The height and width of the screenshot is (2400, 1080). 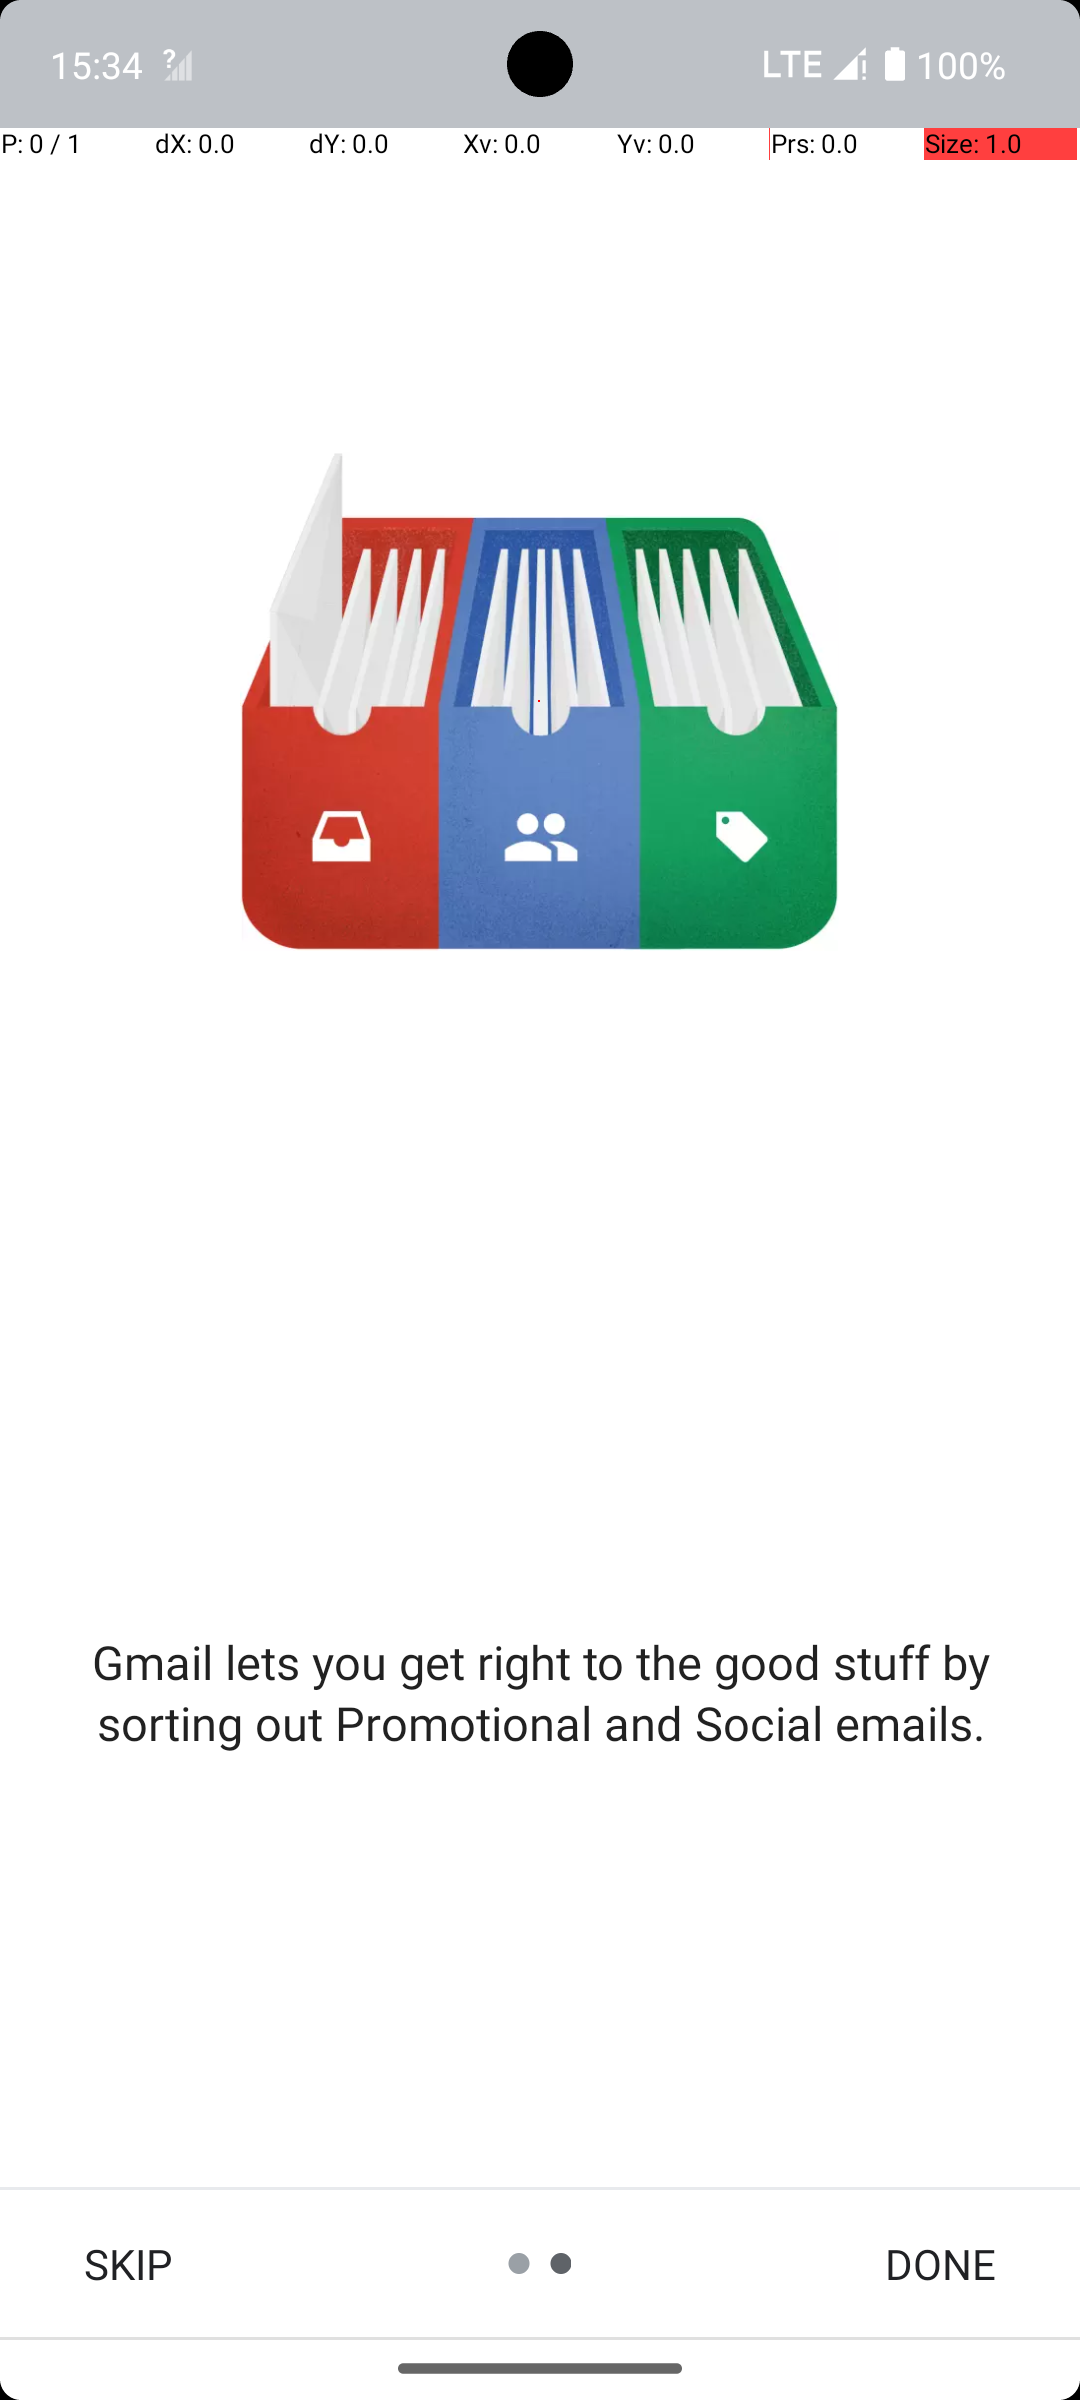 What do you see at coordinates (940, 2264) in the screenshot?
I see `DONE` at bounding box center [940, 2264].